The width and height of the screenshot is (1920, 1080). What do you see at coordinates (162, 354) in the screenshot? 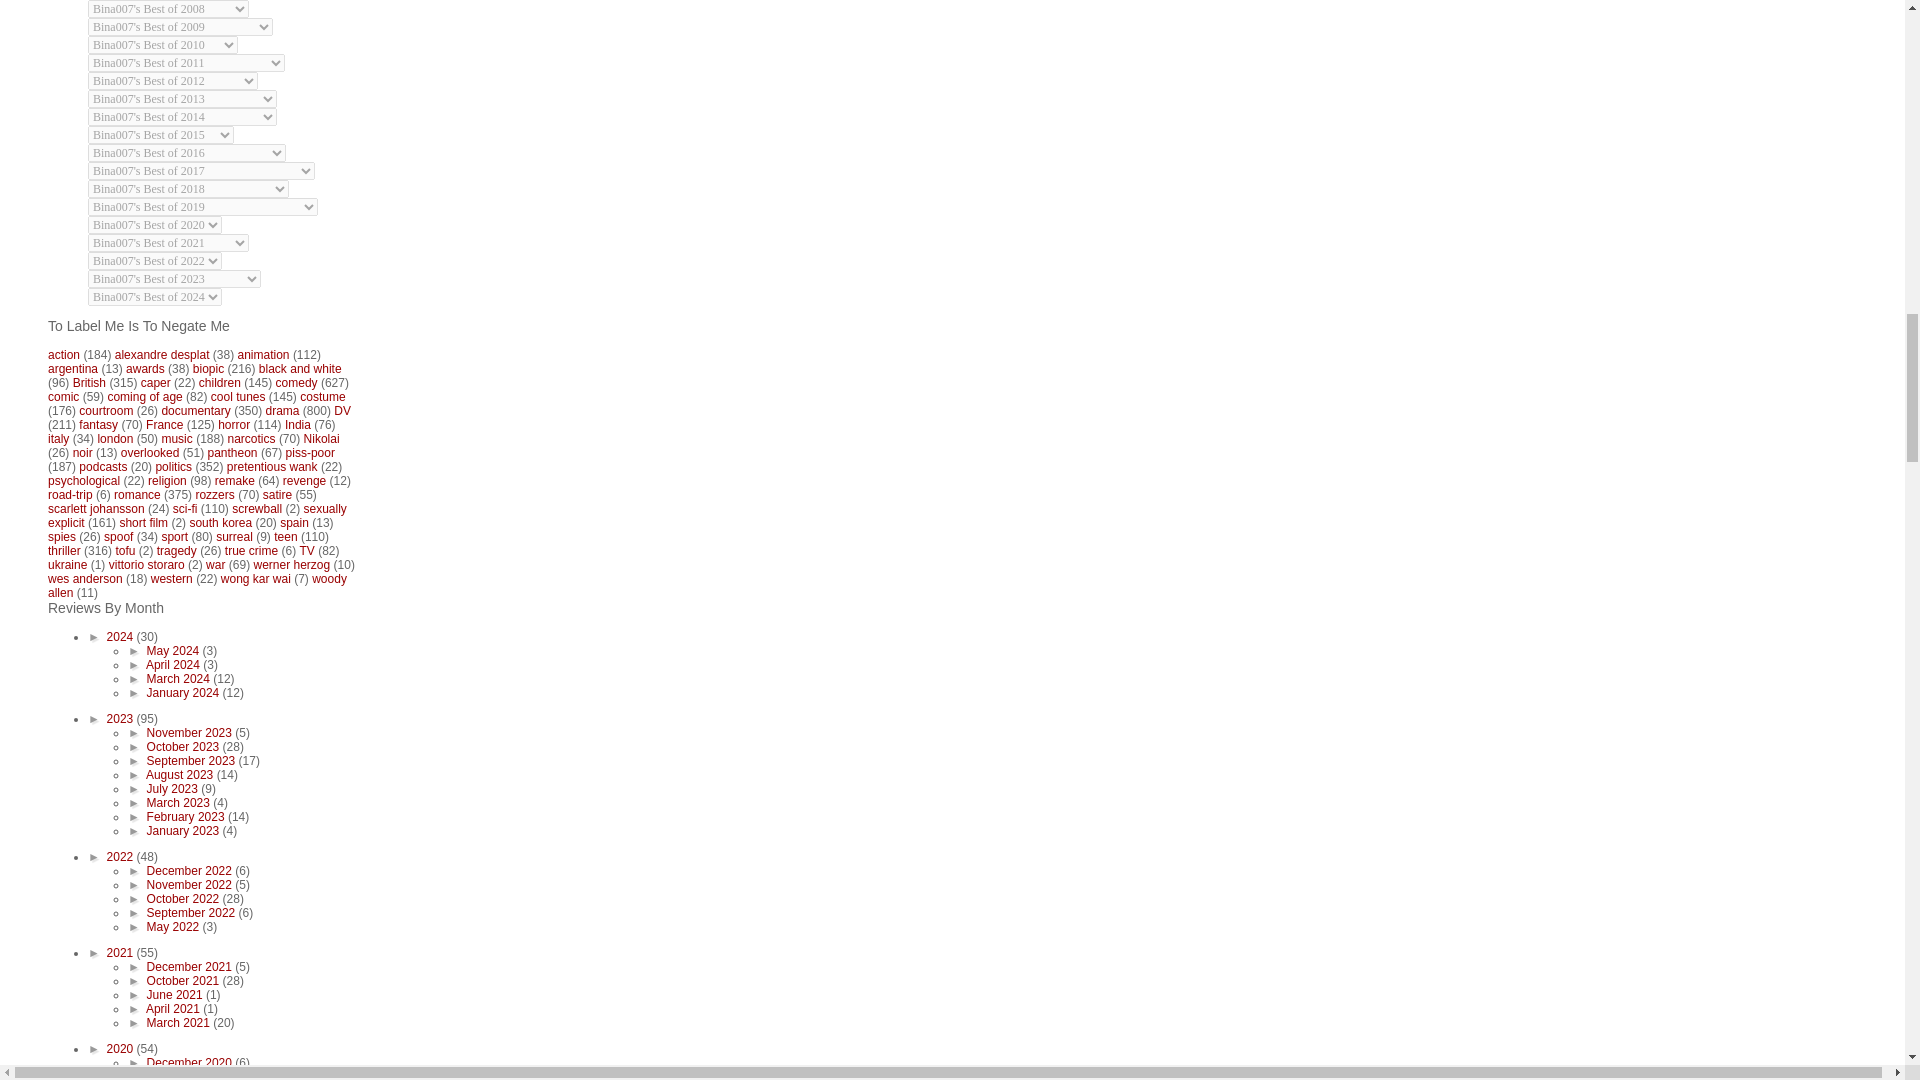
I see `alexandre desplat` at bounding box center [162, 354].